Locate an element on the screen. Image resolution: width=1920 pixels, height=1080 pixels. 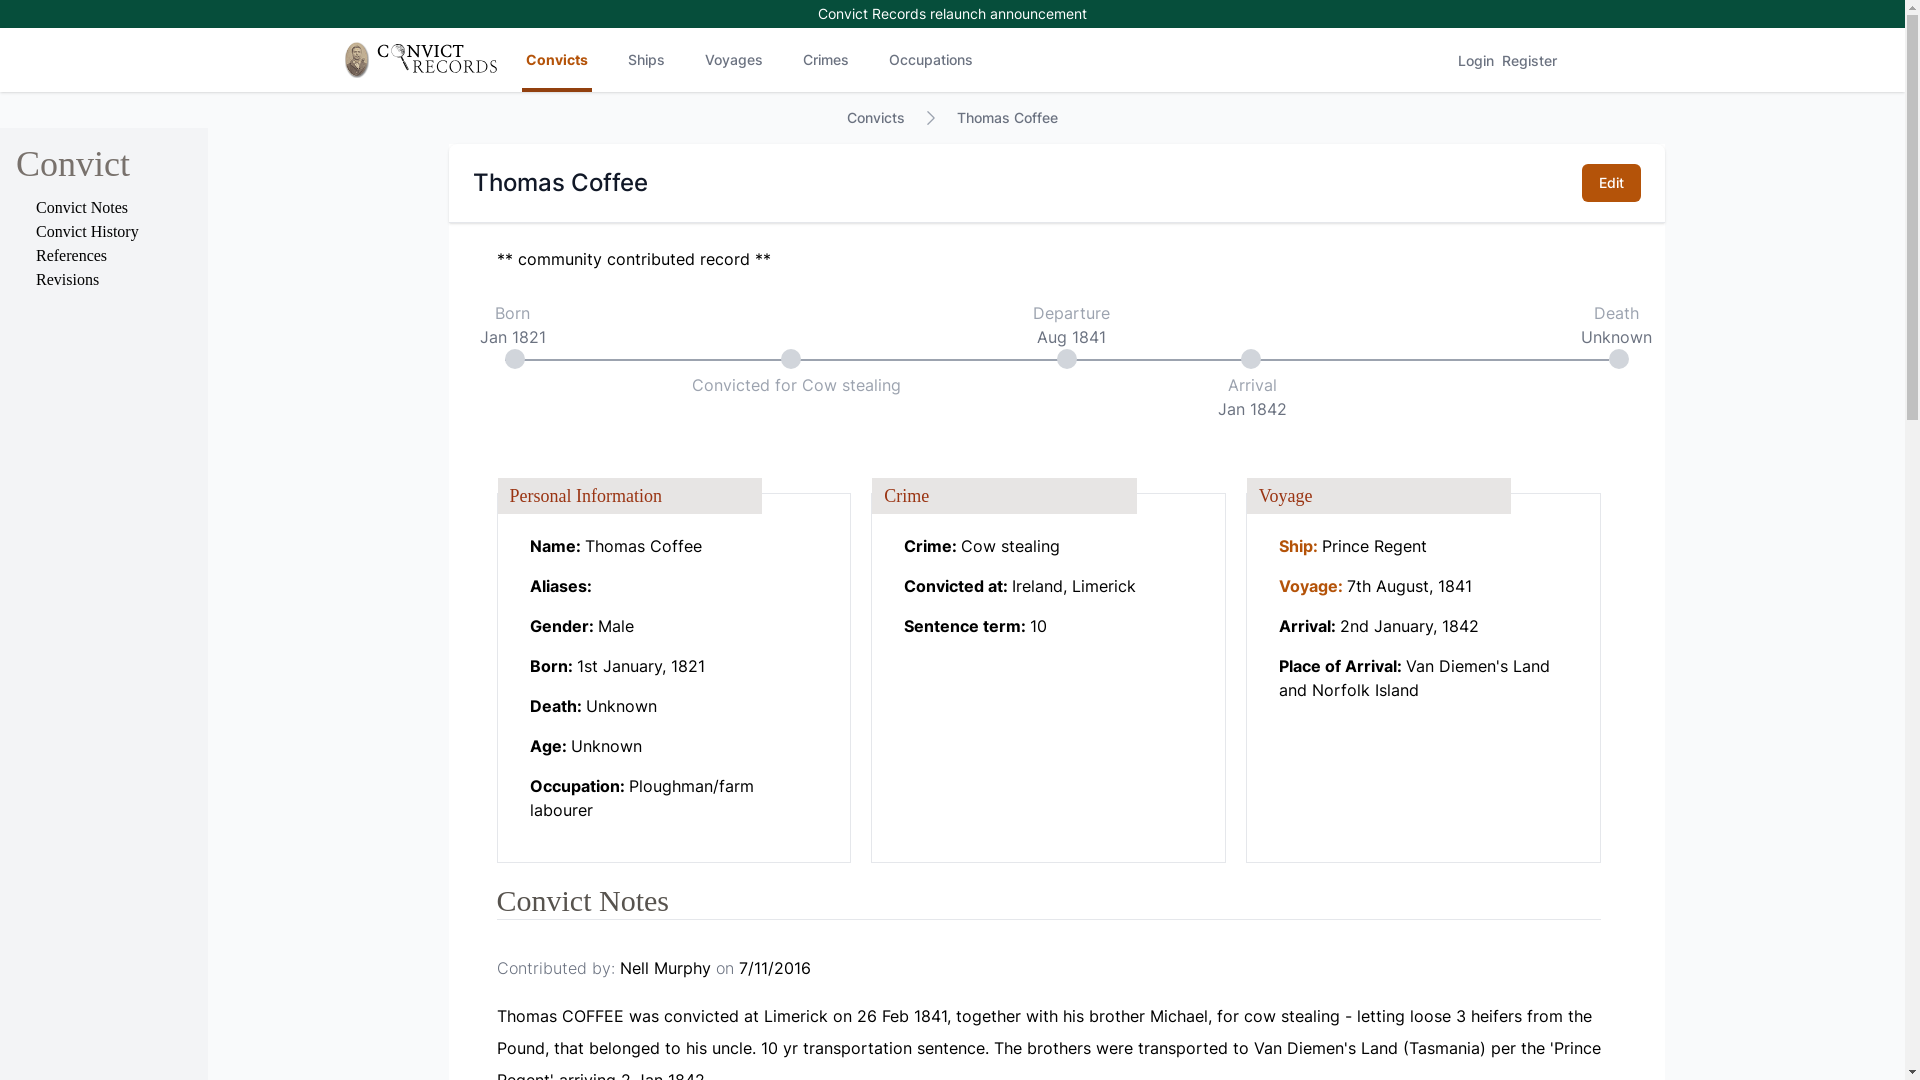
Voyage: is located at coordinates (1313, 586).